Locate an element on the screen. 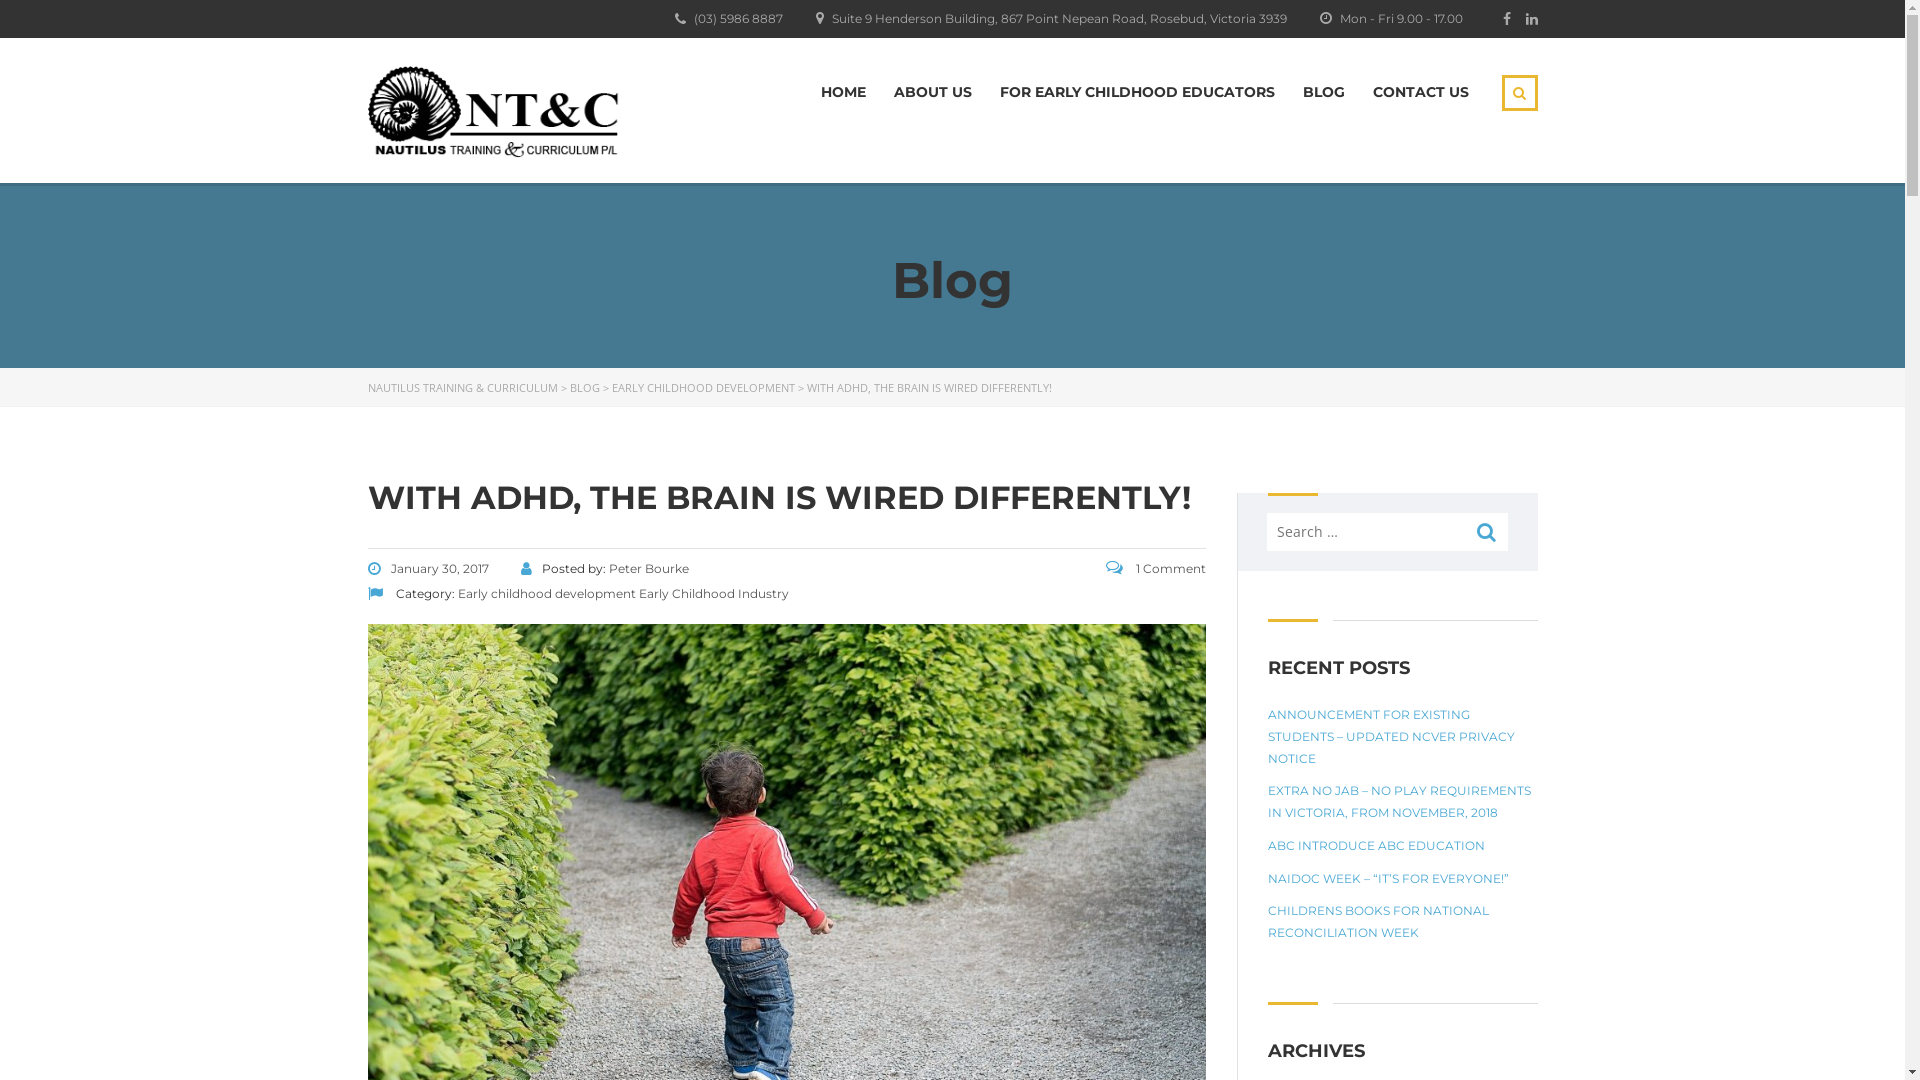 The width and height of the screenshot is (1920, 1080). Early Childhood Industry is located at coordinates (713, 594).